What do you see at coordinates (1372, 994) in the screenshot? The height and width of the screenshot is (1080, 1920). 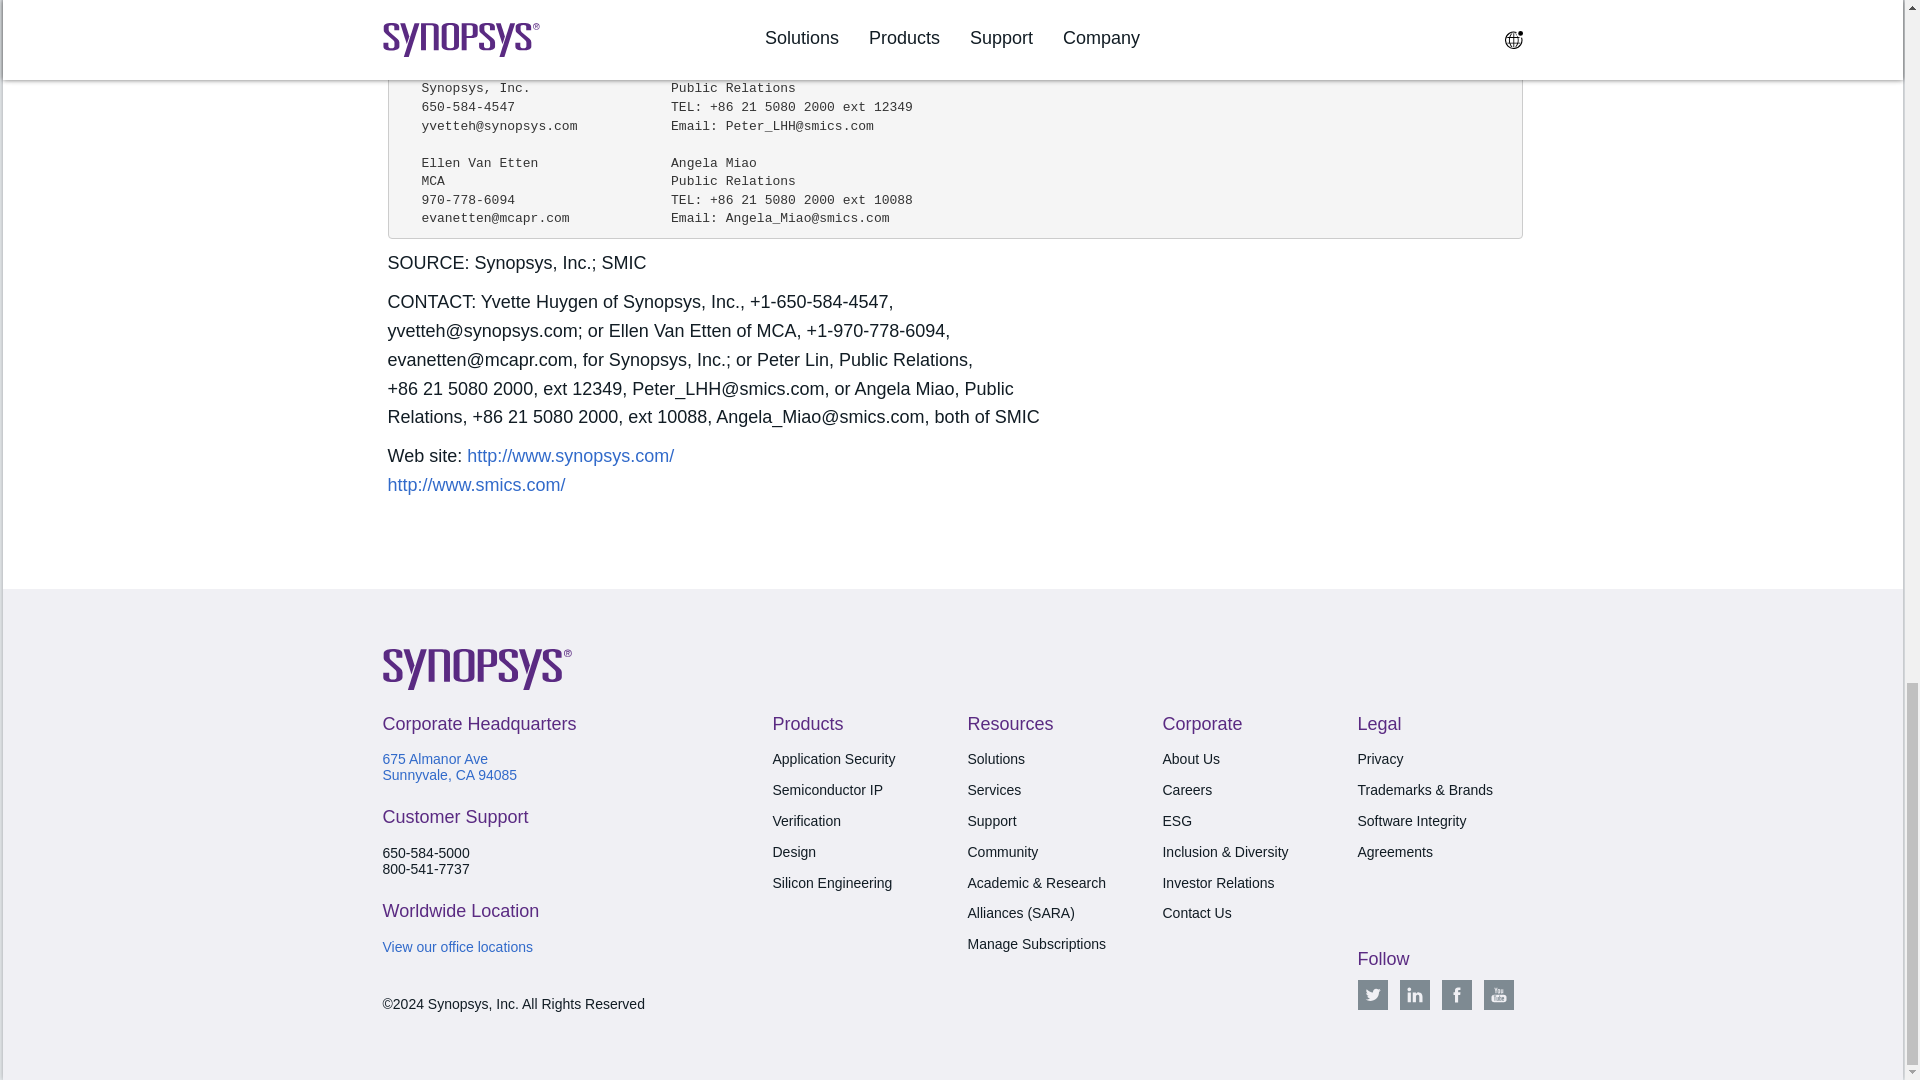 I see `Twitter` at bounding box center [1372, 994].